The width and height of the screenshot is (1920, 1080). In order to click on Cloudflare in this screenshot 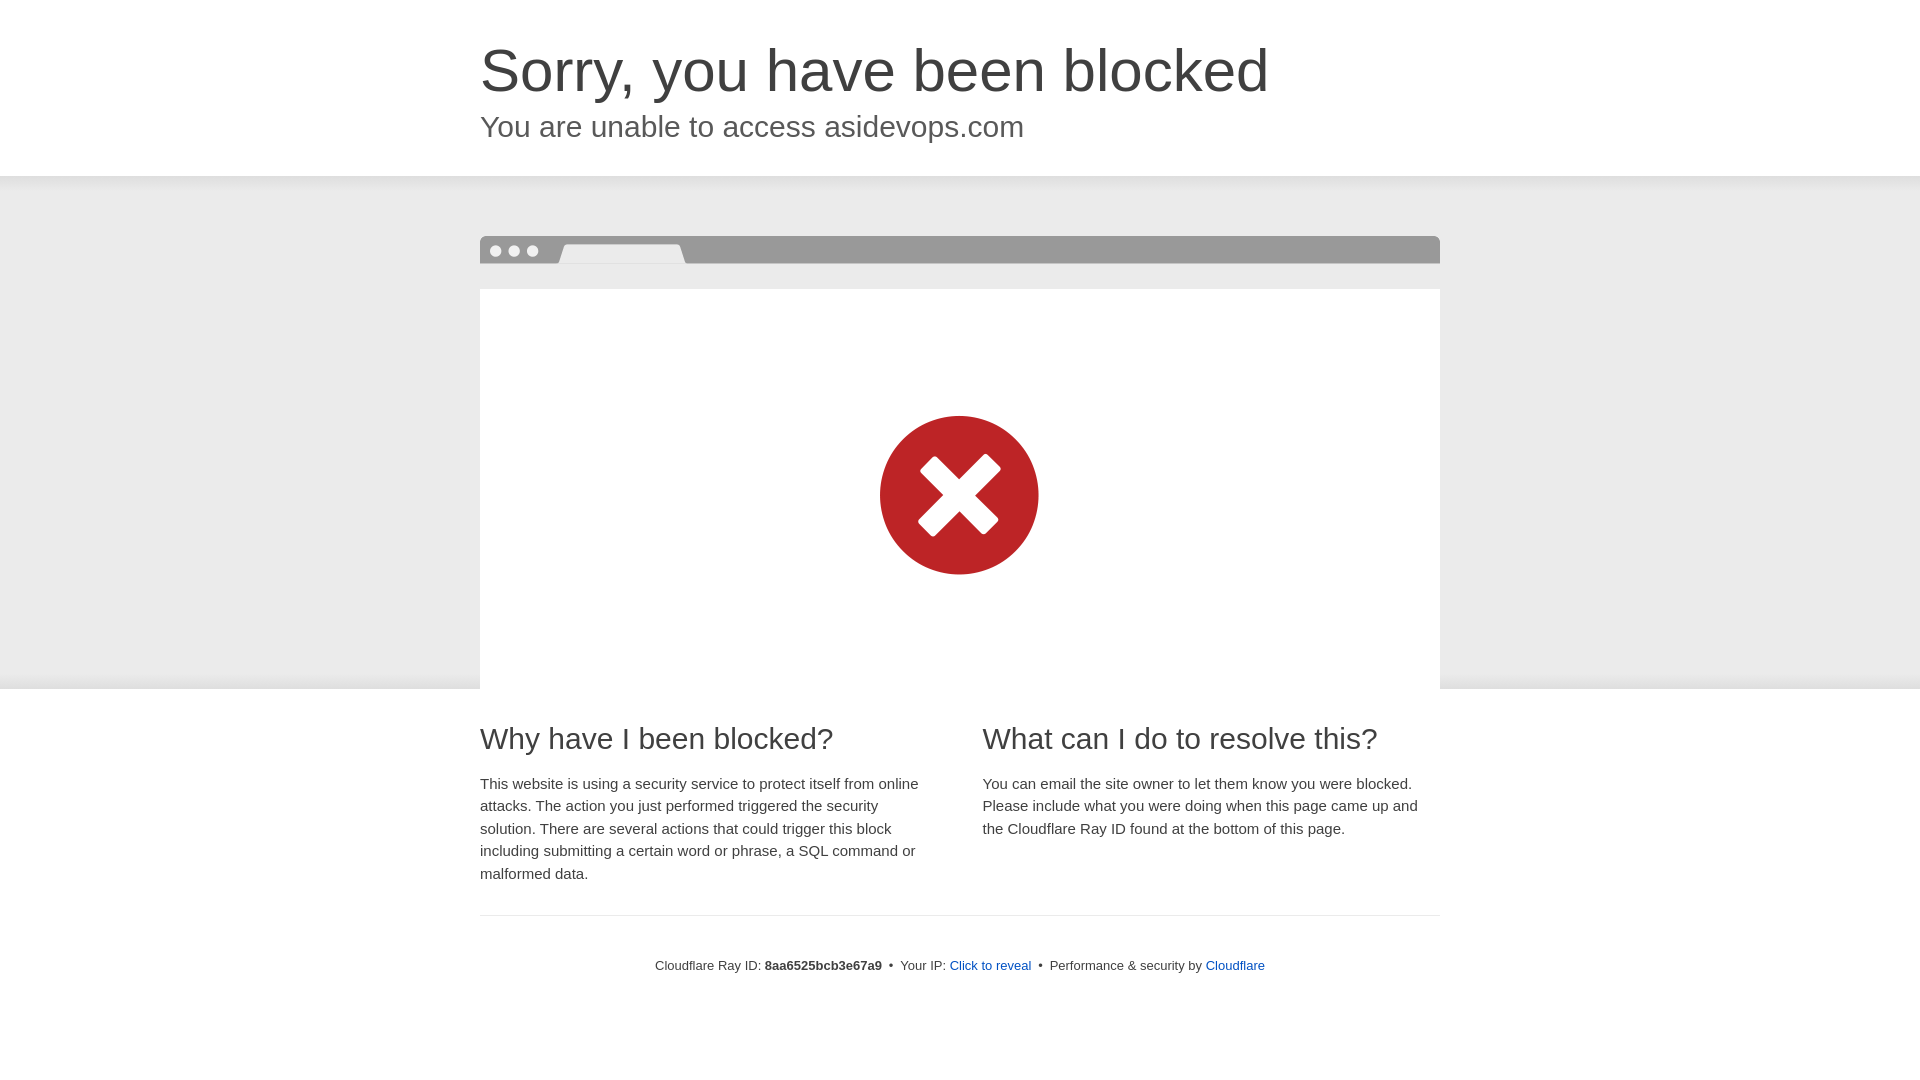, I will do `click(1235, 965)`.